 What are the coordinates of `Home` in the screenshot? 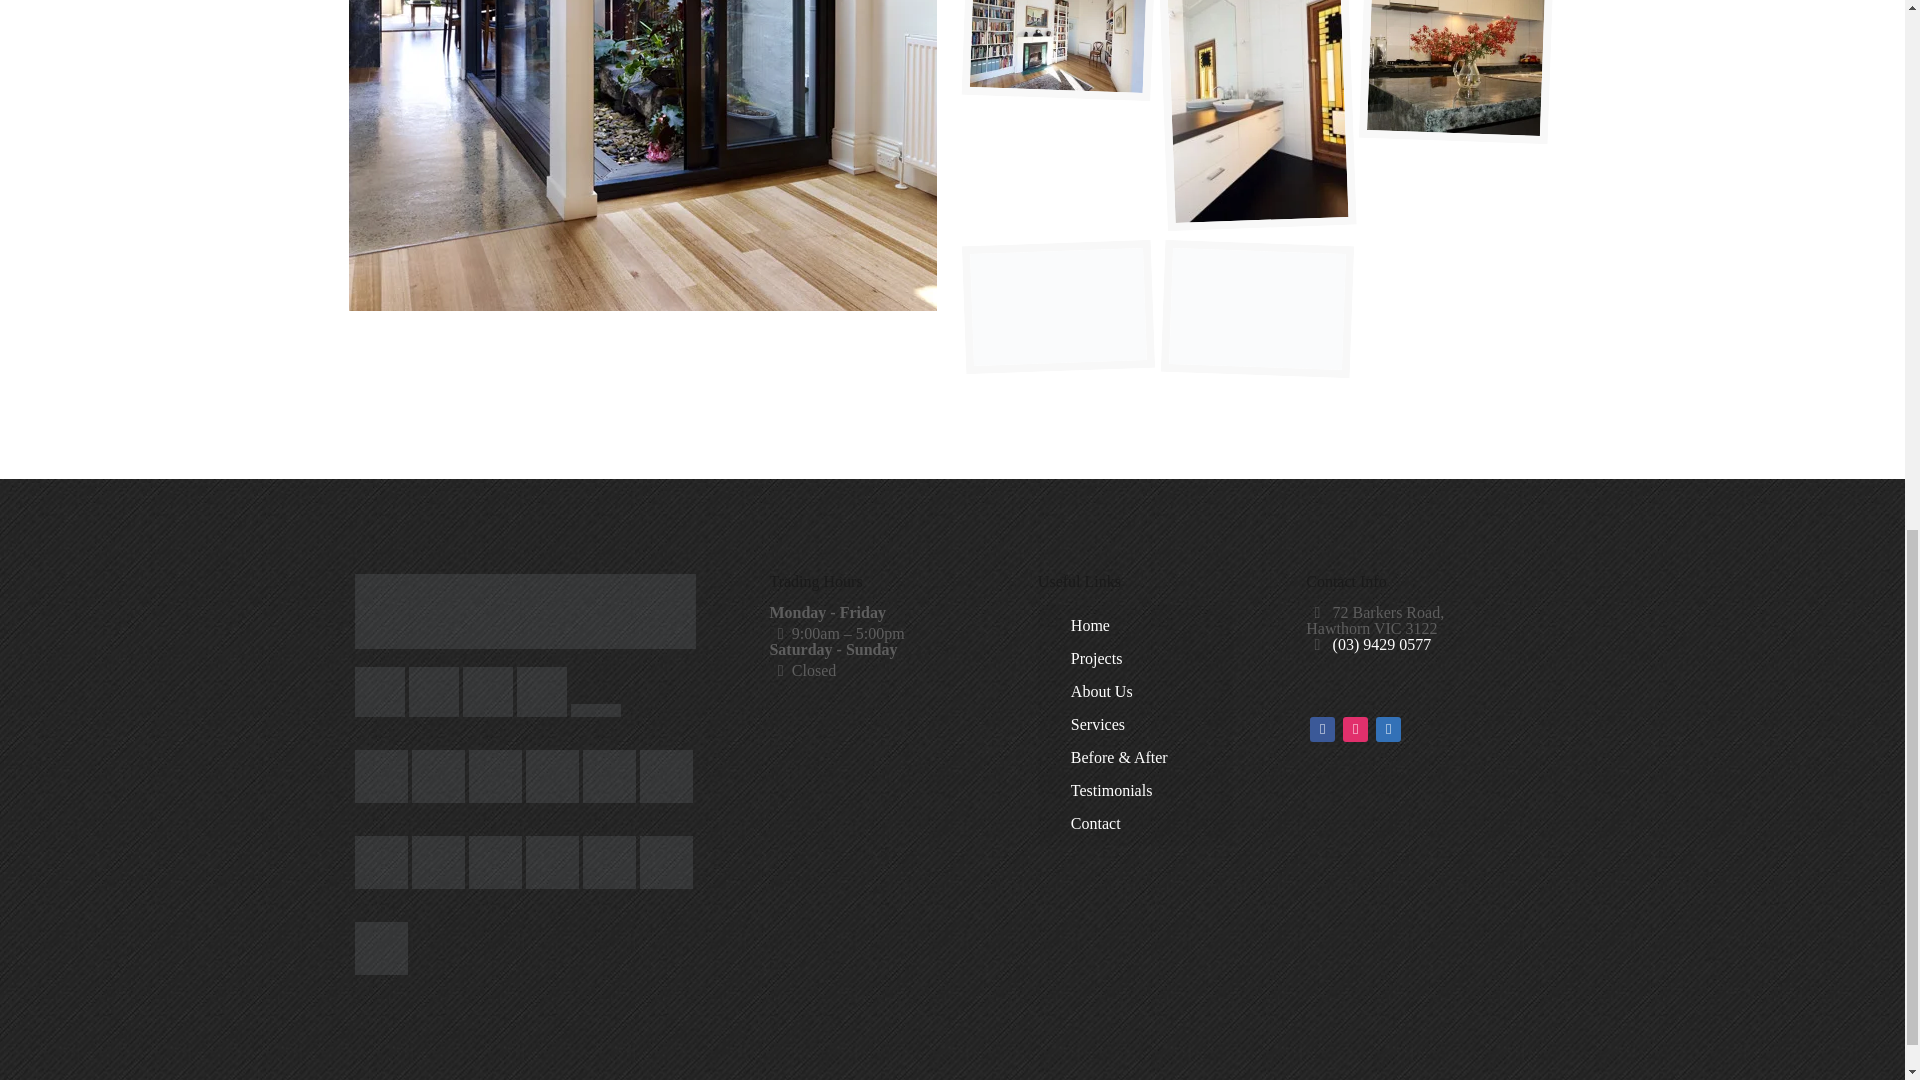 It's located at (1145, 626).